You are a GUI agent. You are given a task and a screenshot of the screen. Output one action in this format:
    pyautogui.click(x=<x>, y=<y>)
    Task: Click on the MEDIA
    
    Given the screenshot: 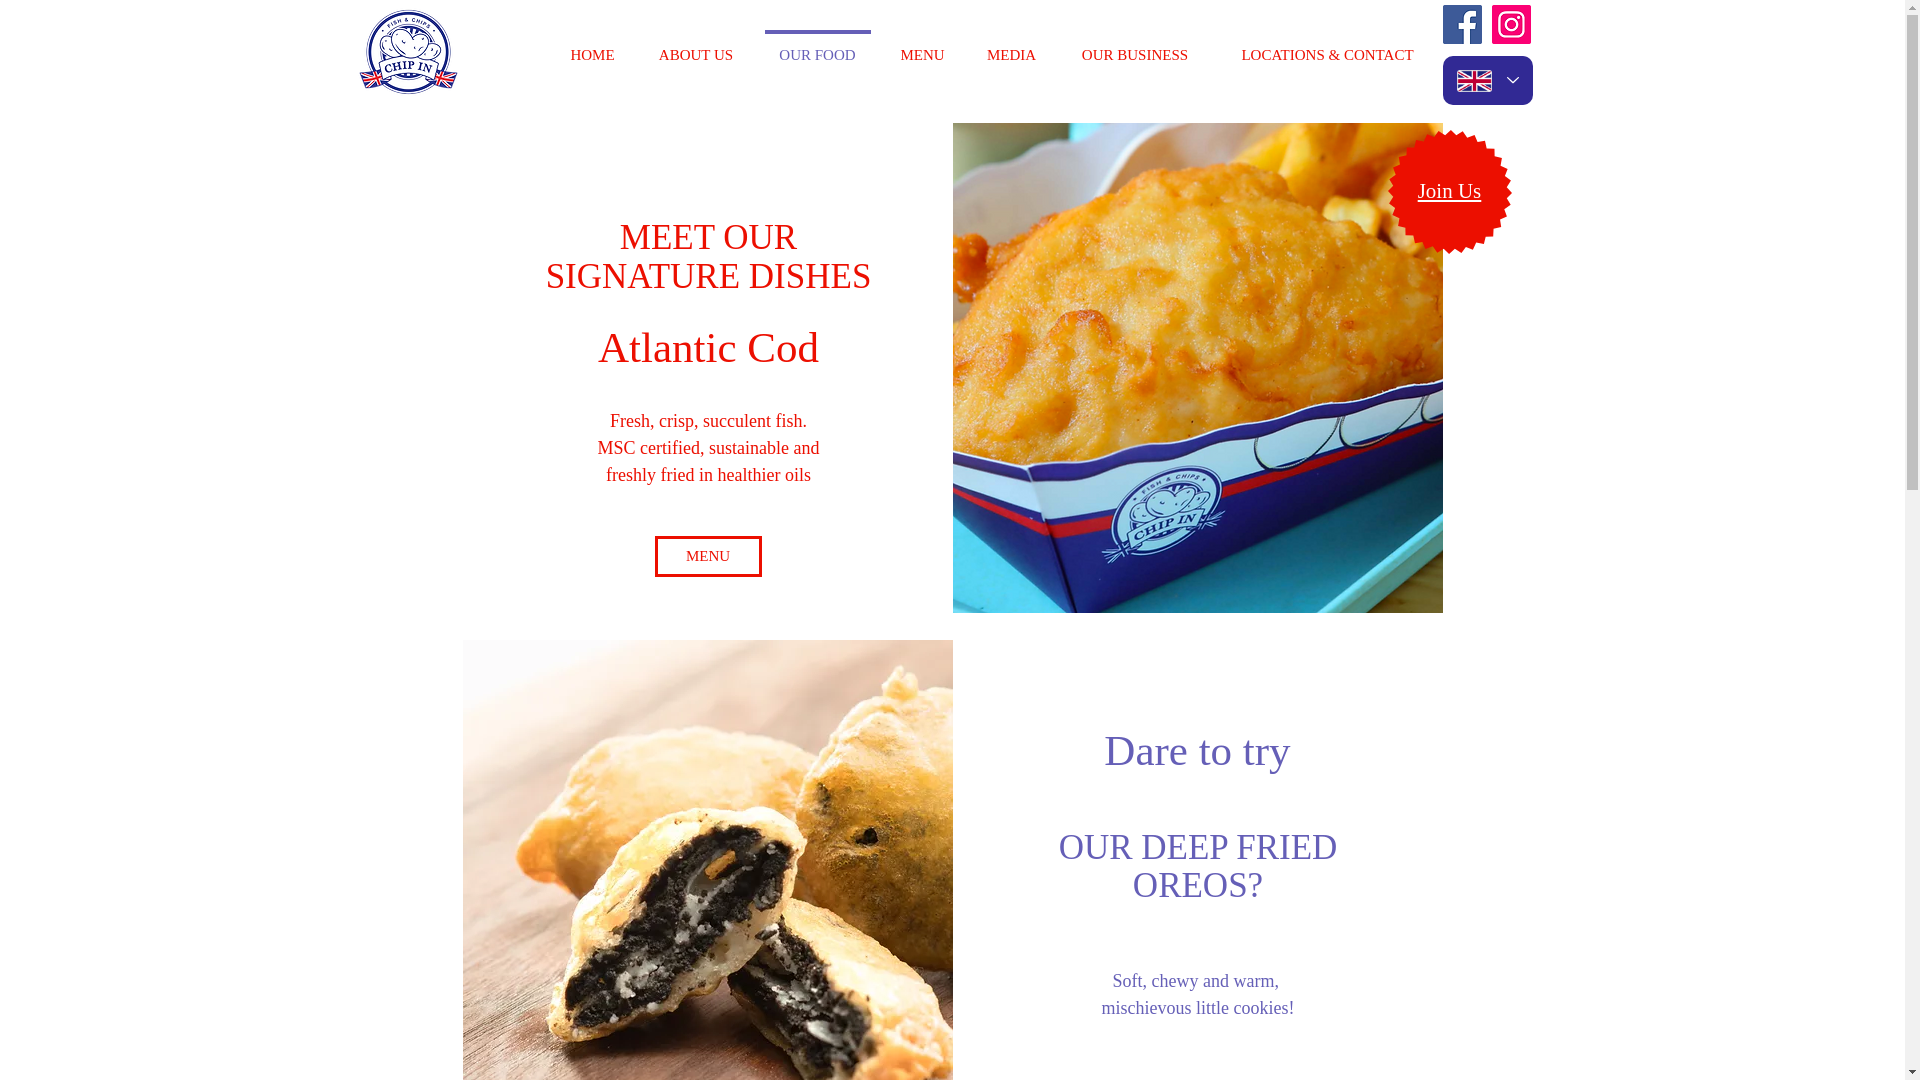 What is the action you would take?
    pyautogui.click(x=1011, y=46)
    